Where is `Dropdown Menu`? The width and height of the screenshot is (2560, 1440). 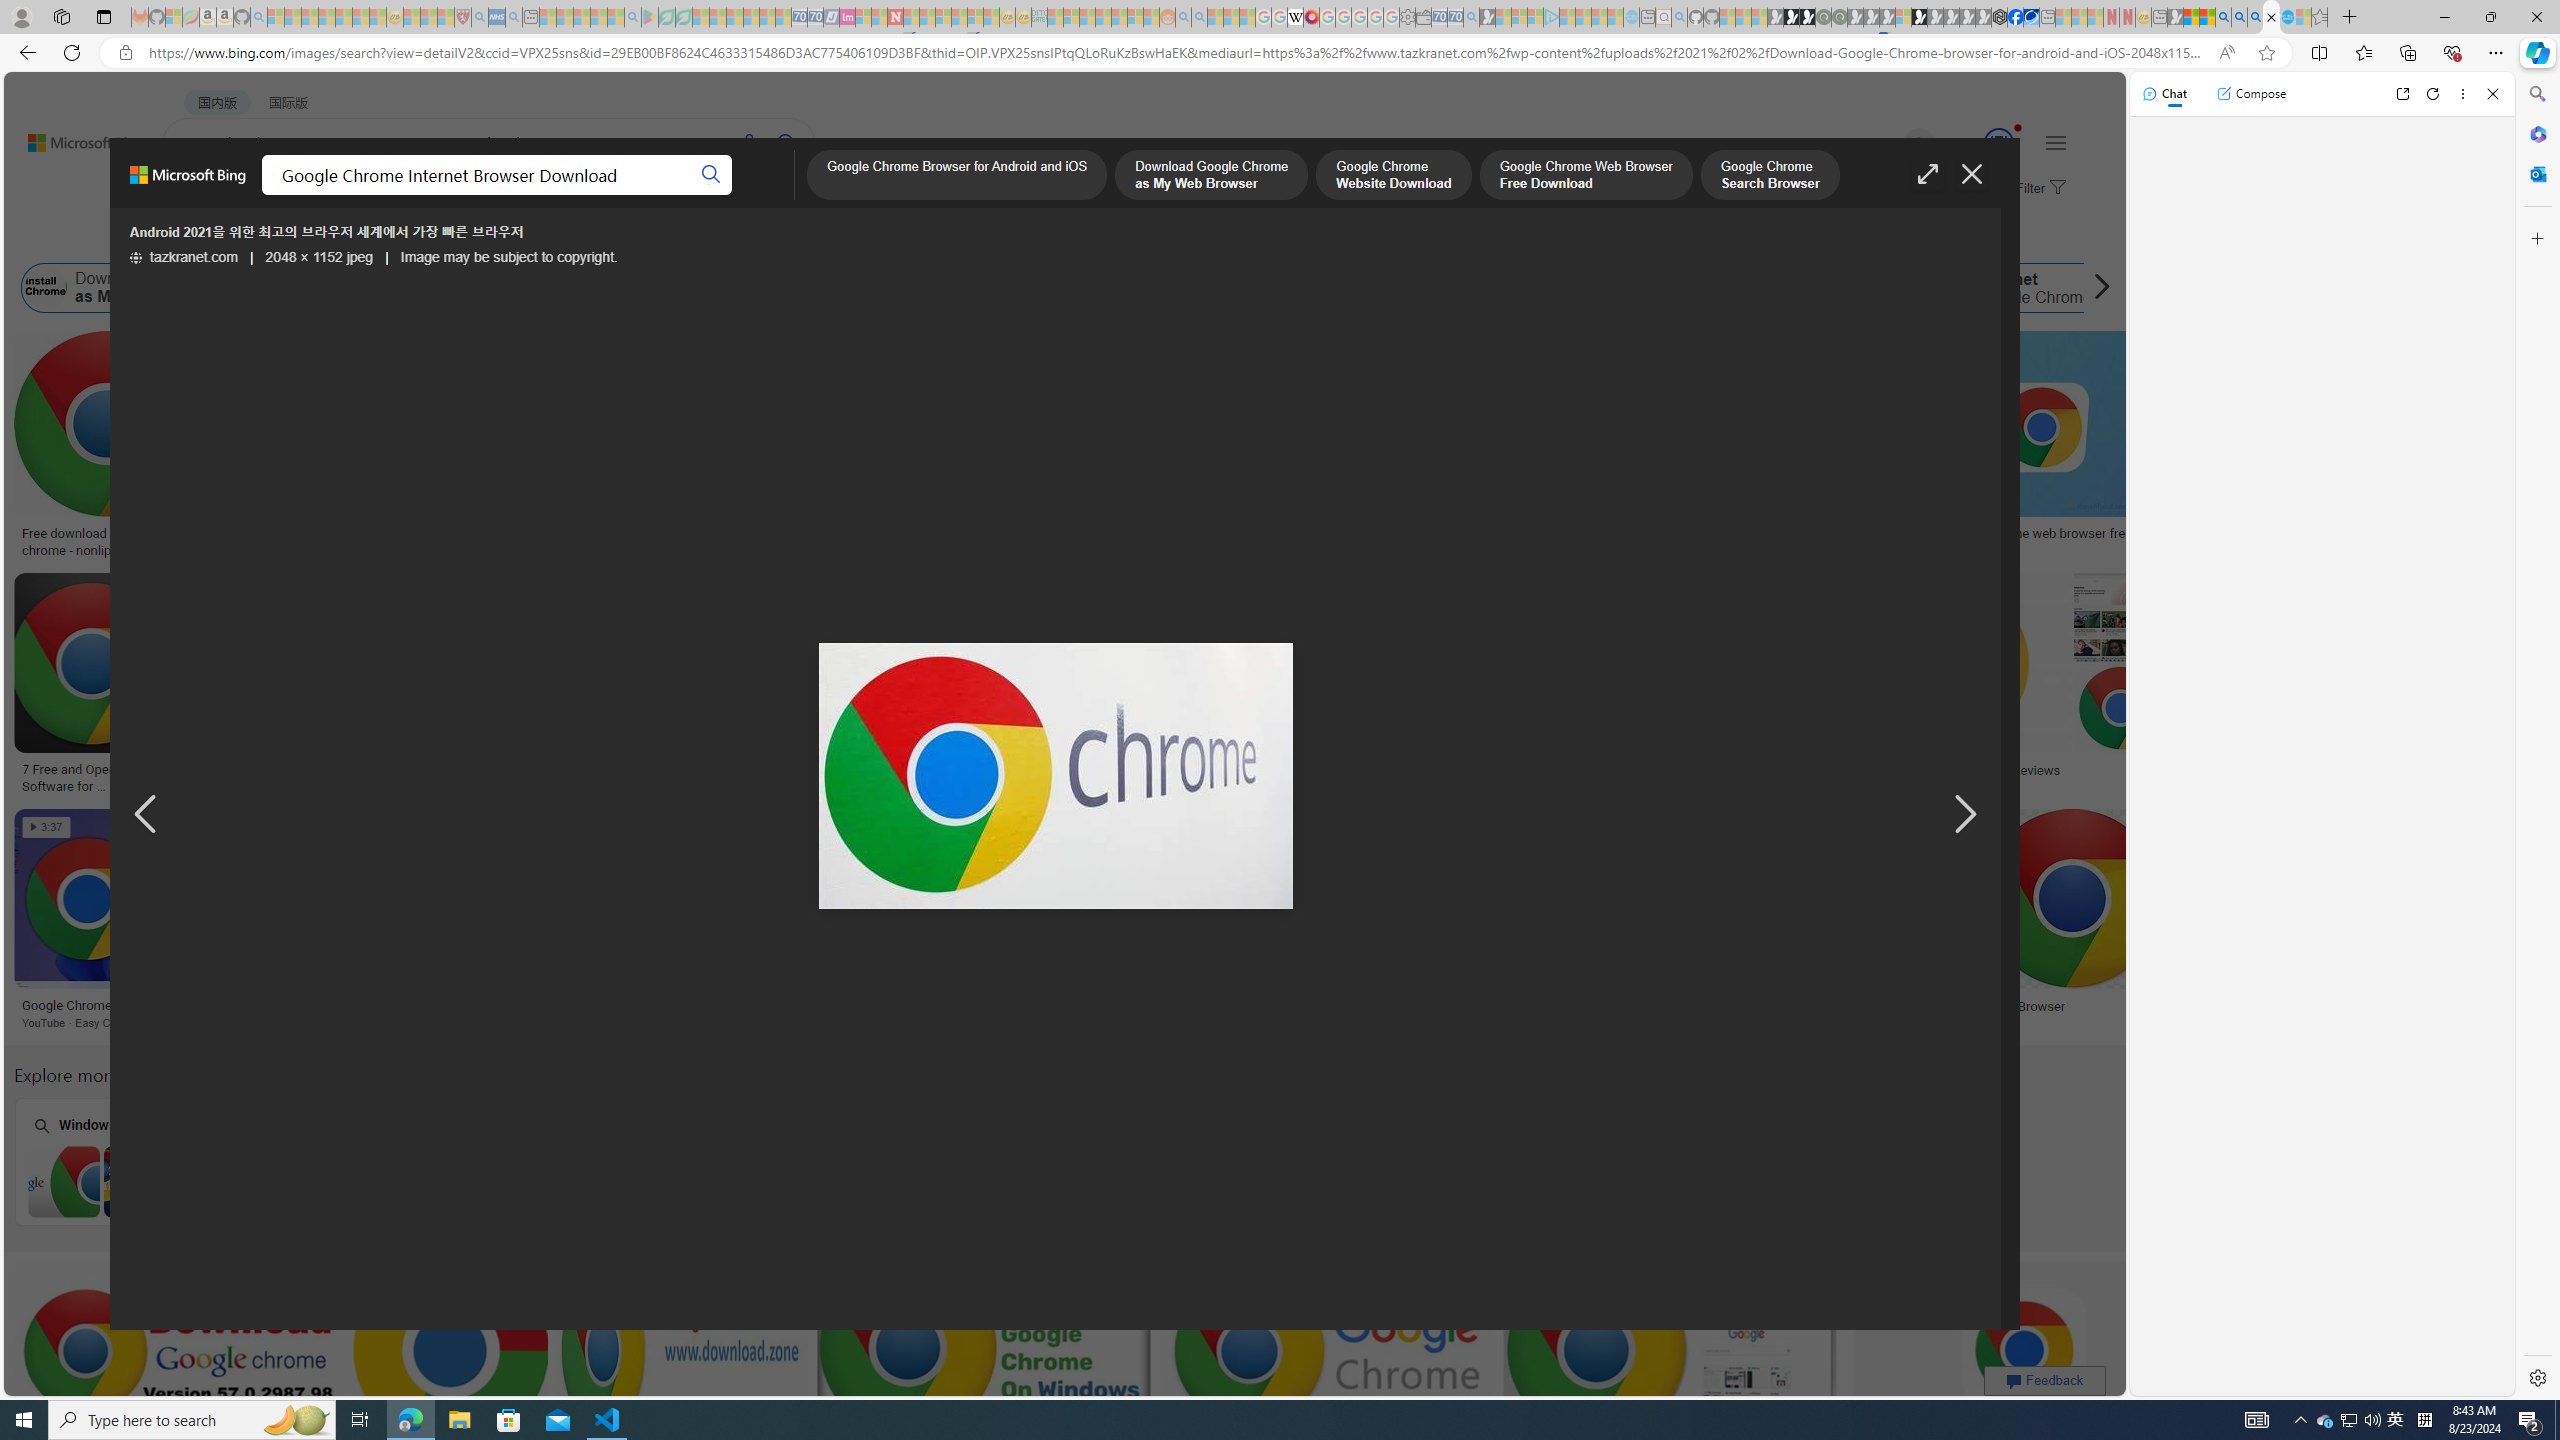
Dropdown Menu is located at coordinates (794, 196).